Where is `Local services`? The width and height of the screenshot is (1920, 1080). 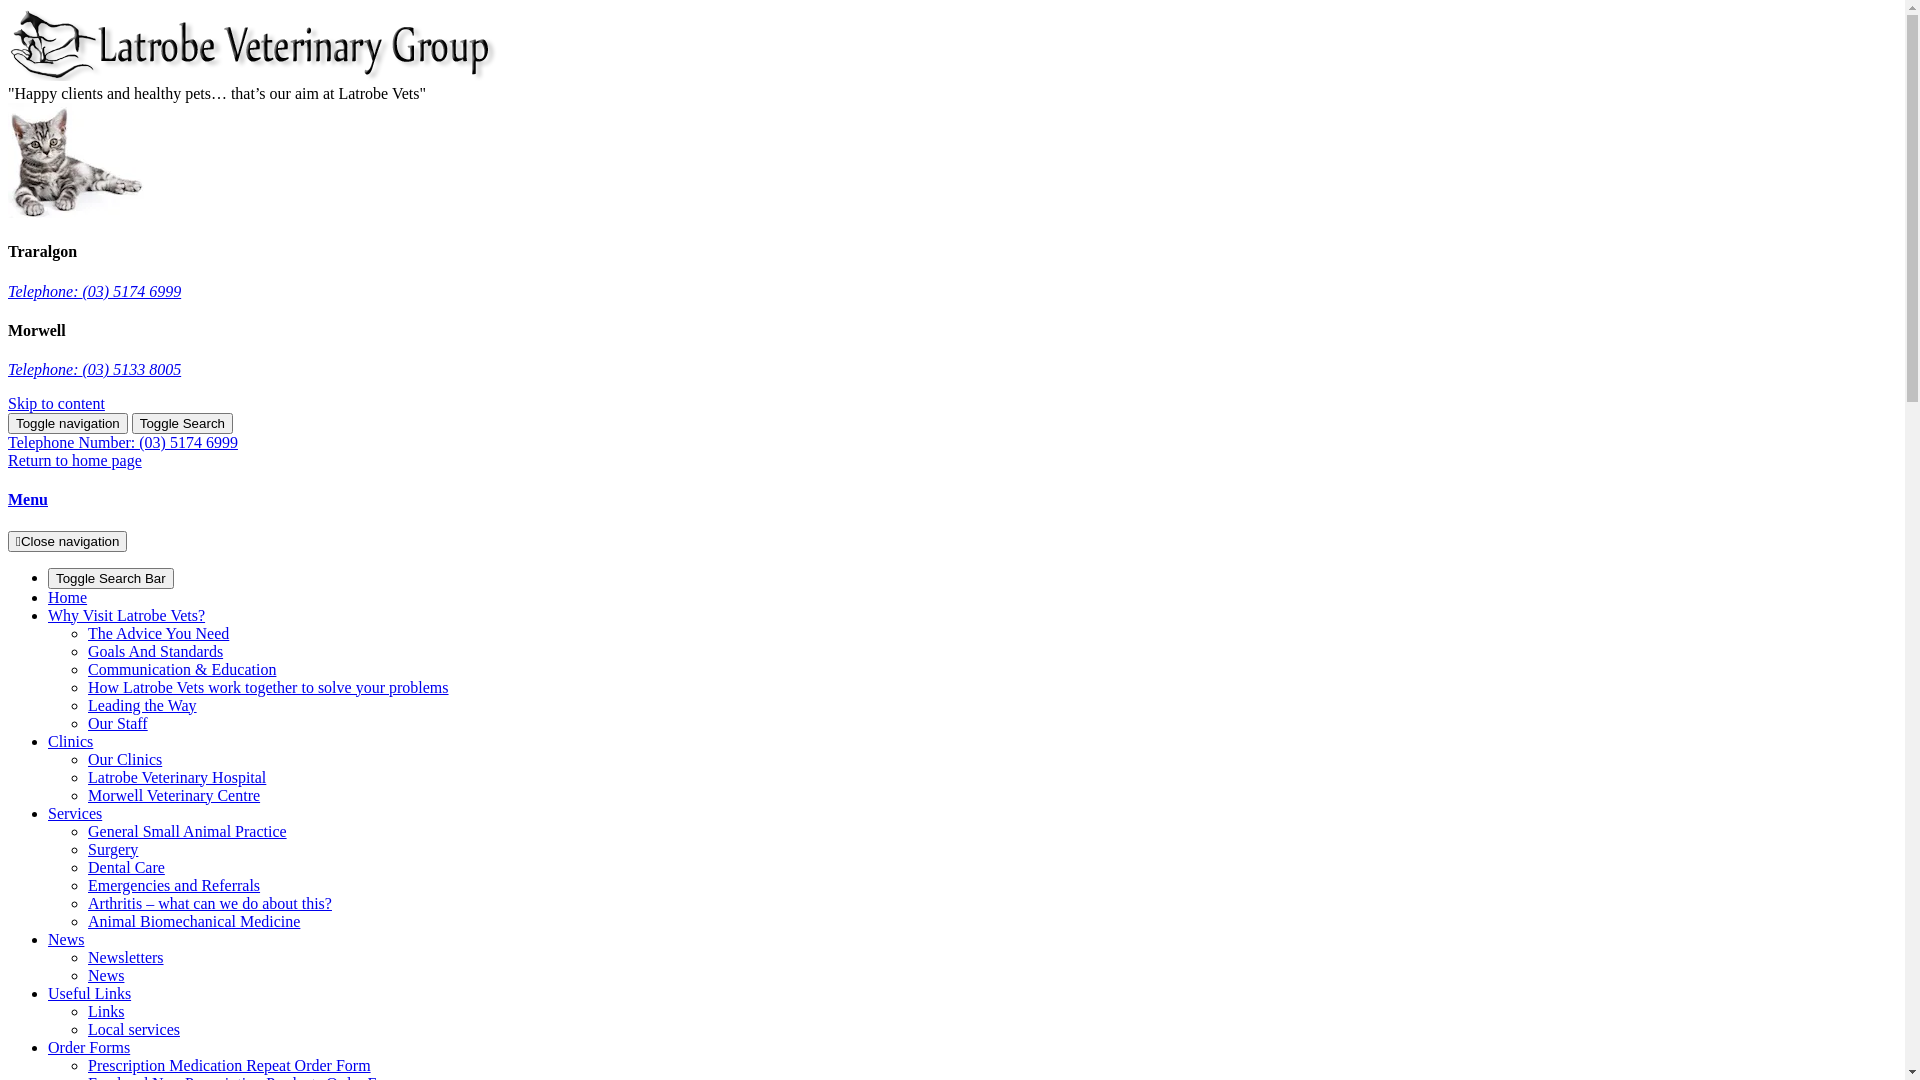 Local services is located at coordinates (134, 1030).